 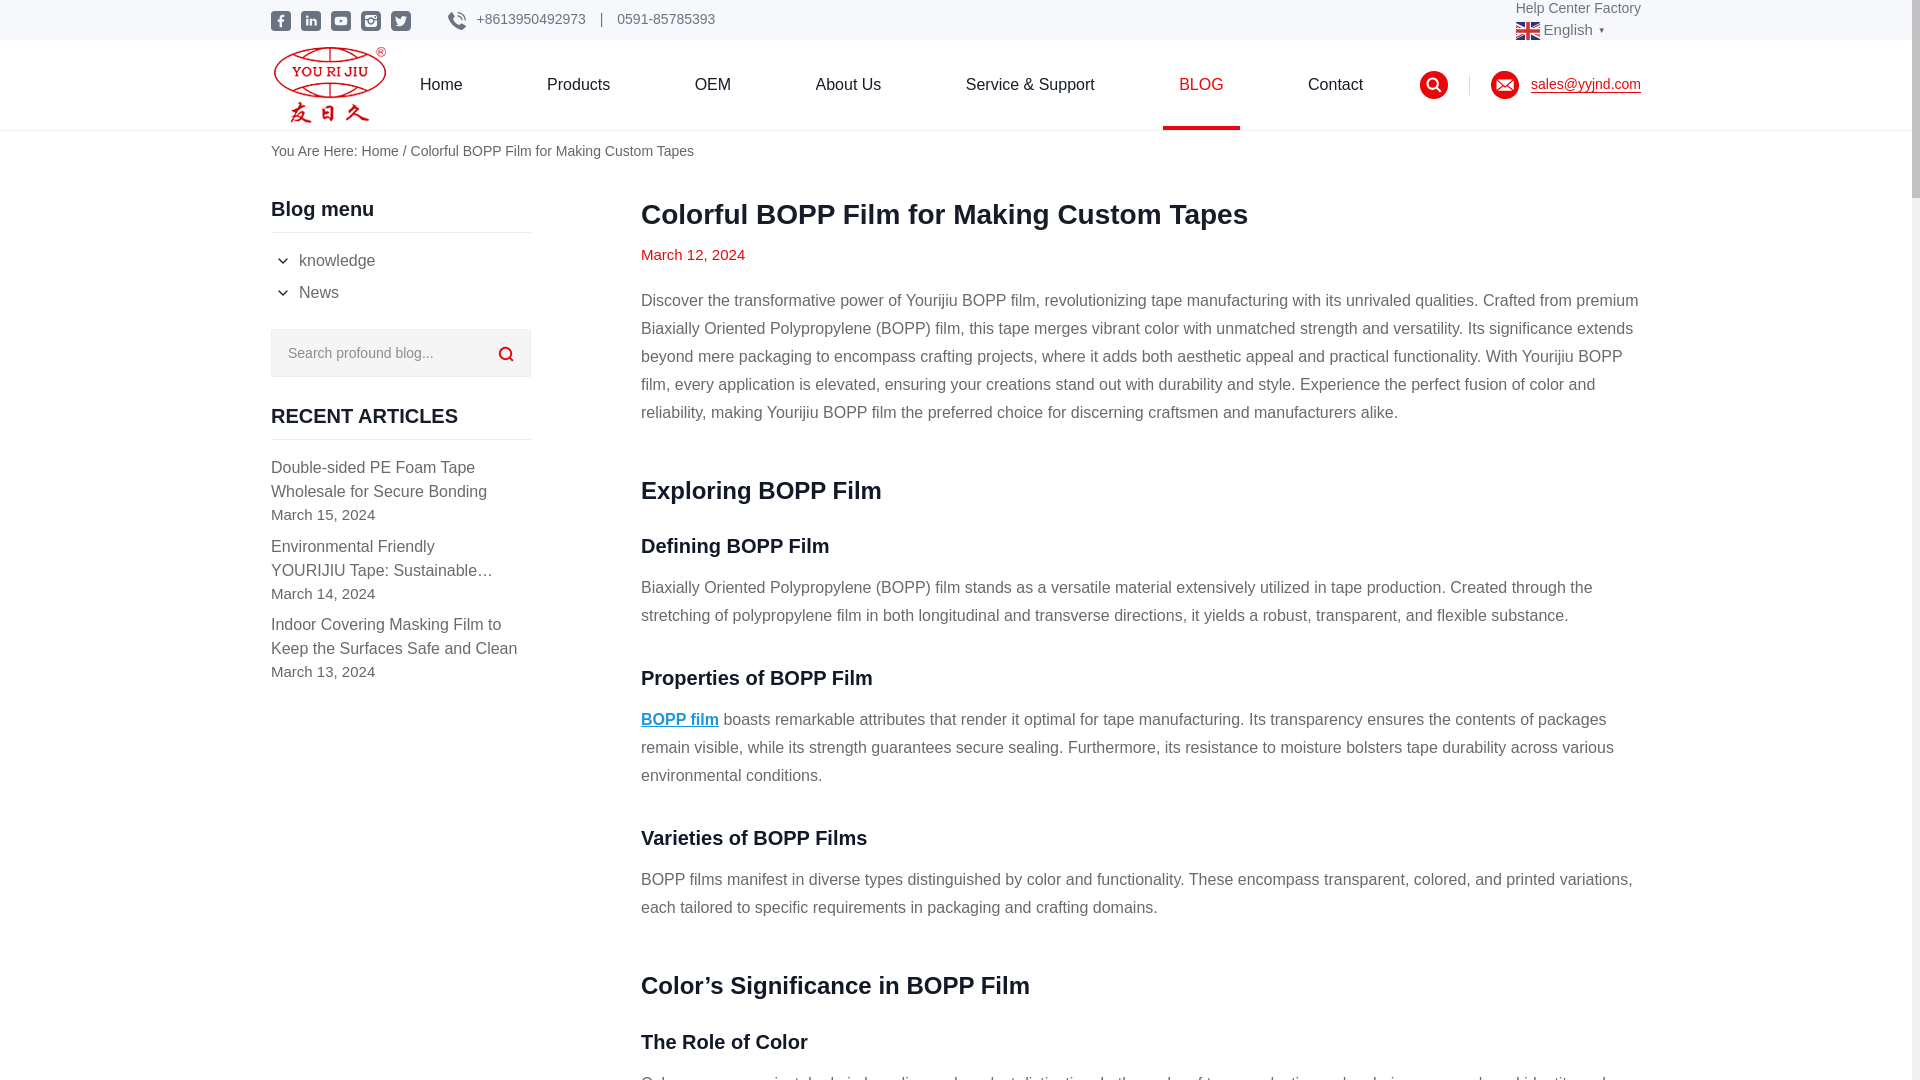 I want to click on 0591-85785393, so click(x=665, y=18).